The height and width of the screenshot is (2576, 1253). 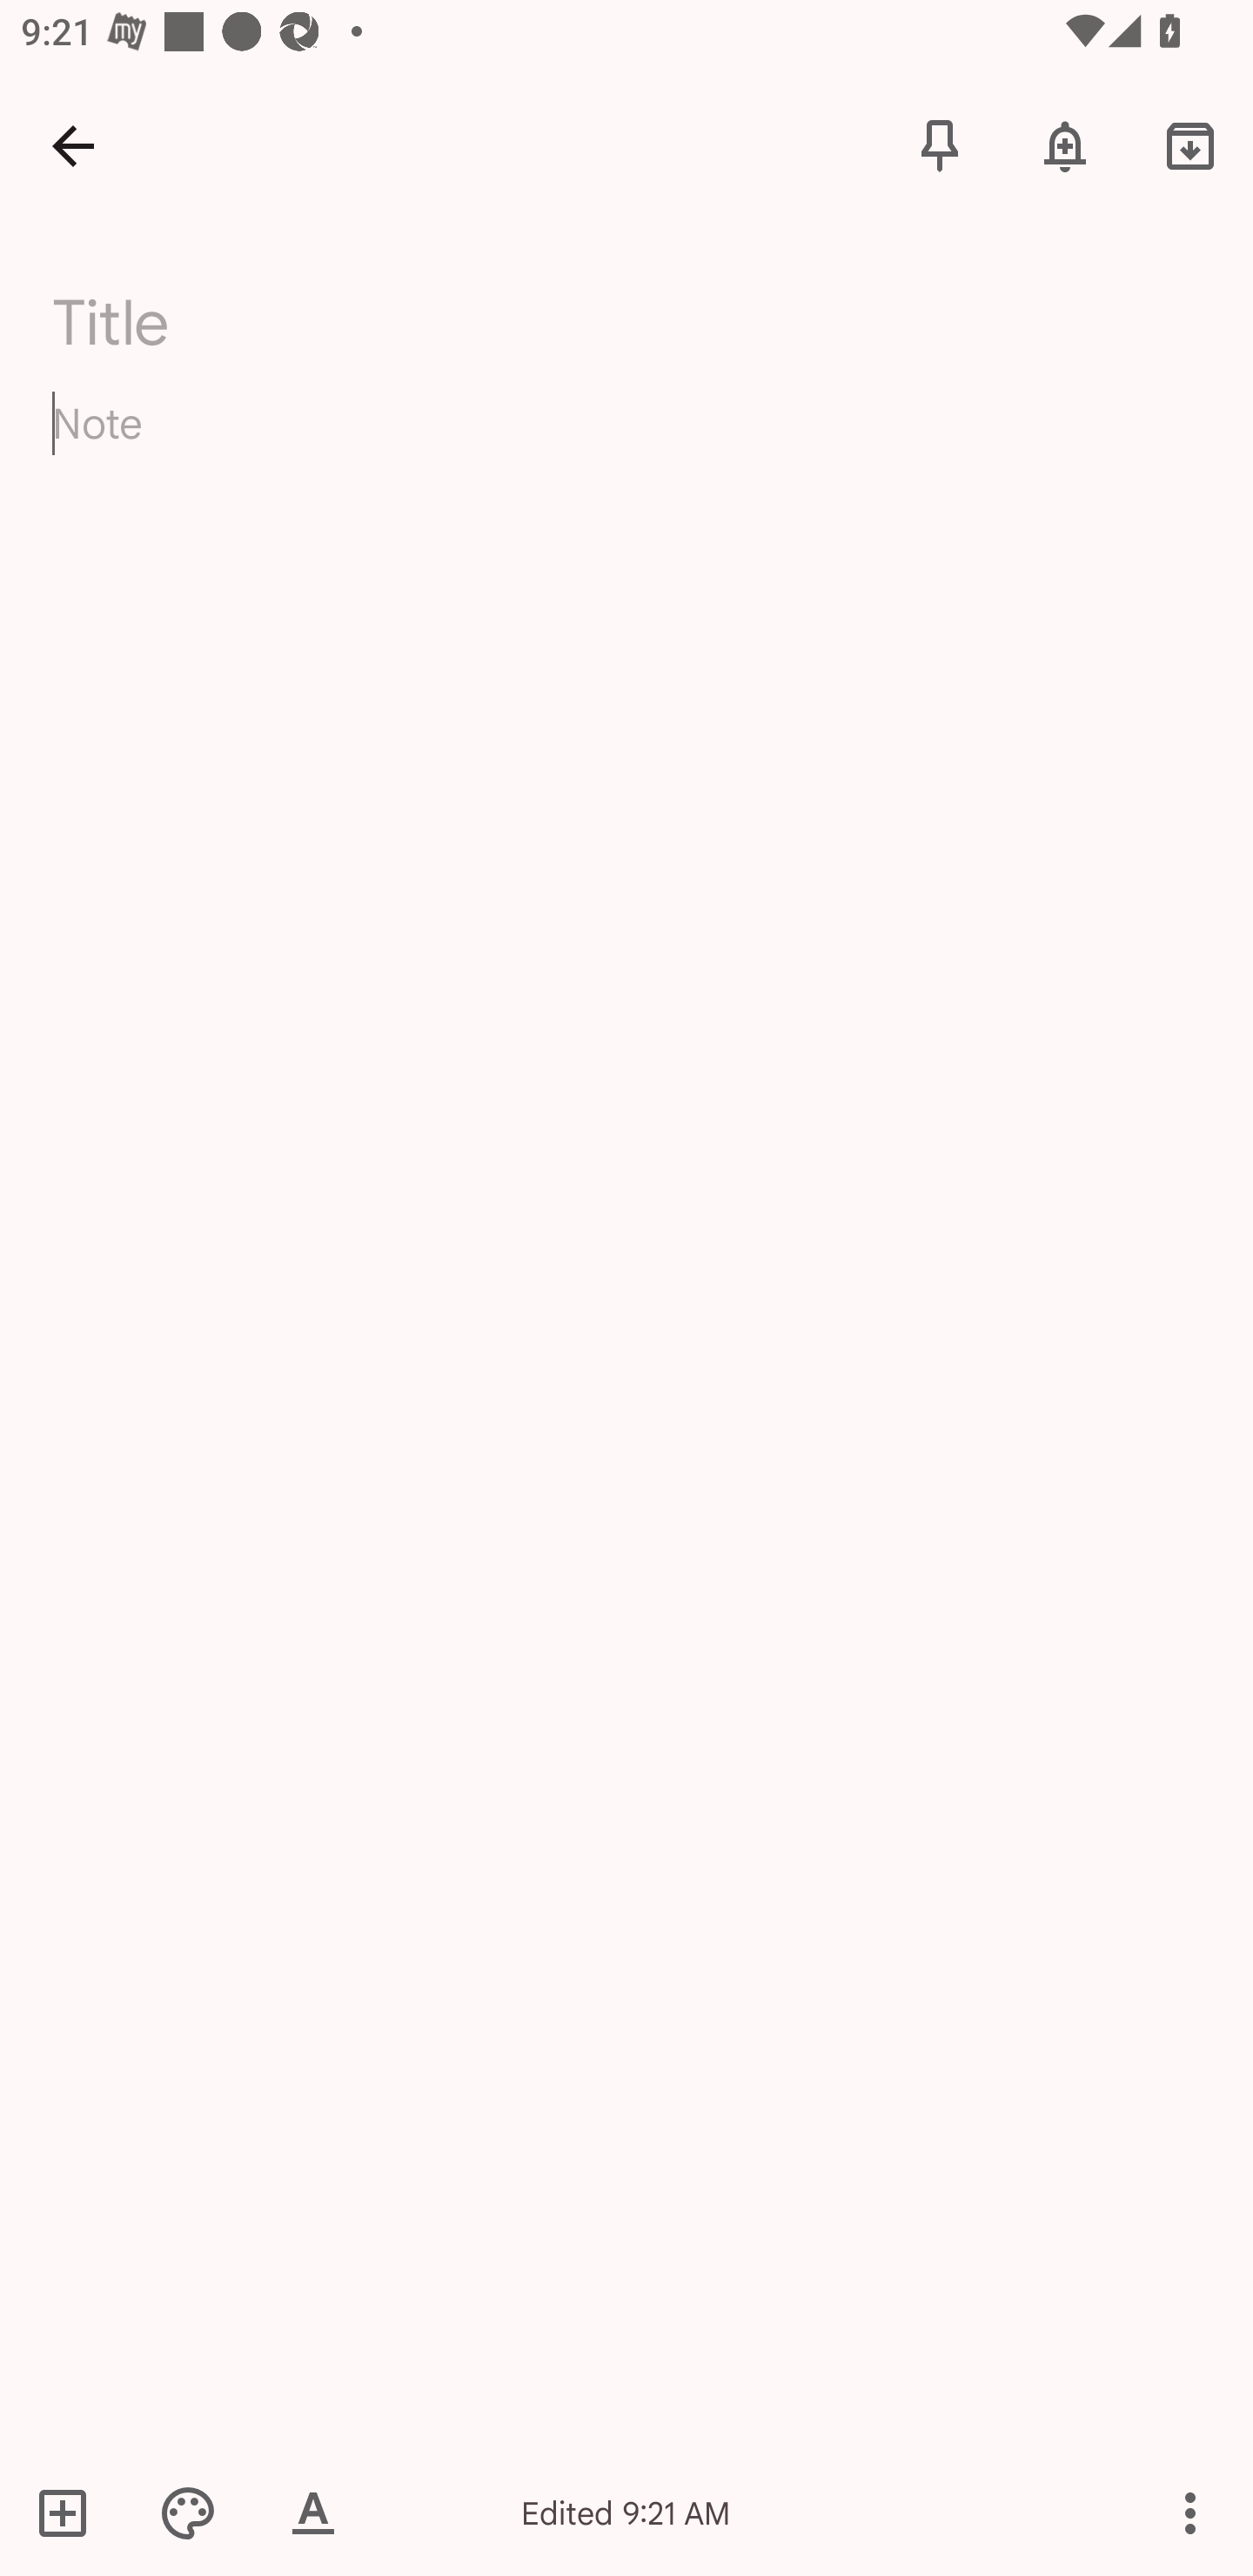 What do you see at coordinates (313, 2512) in the screenshot?
I see `Show formatting controls` at bounding box center [313, 2512].